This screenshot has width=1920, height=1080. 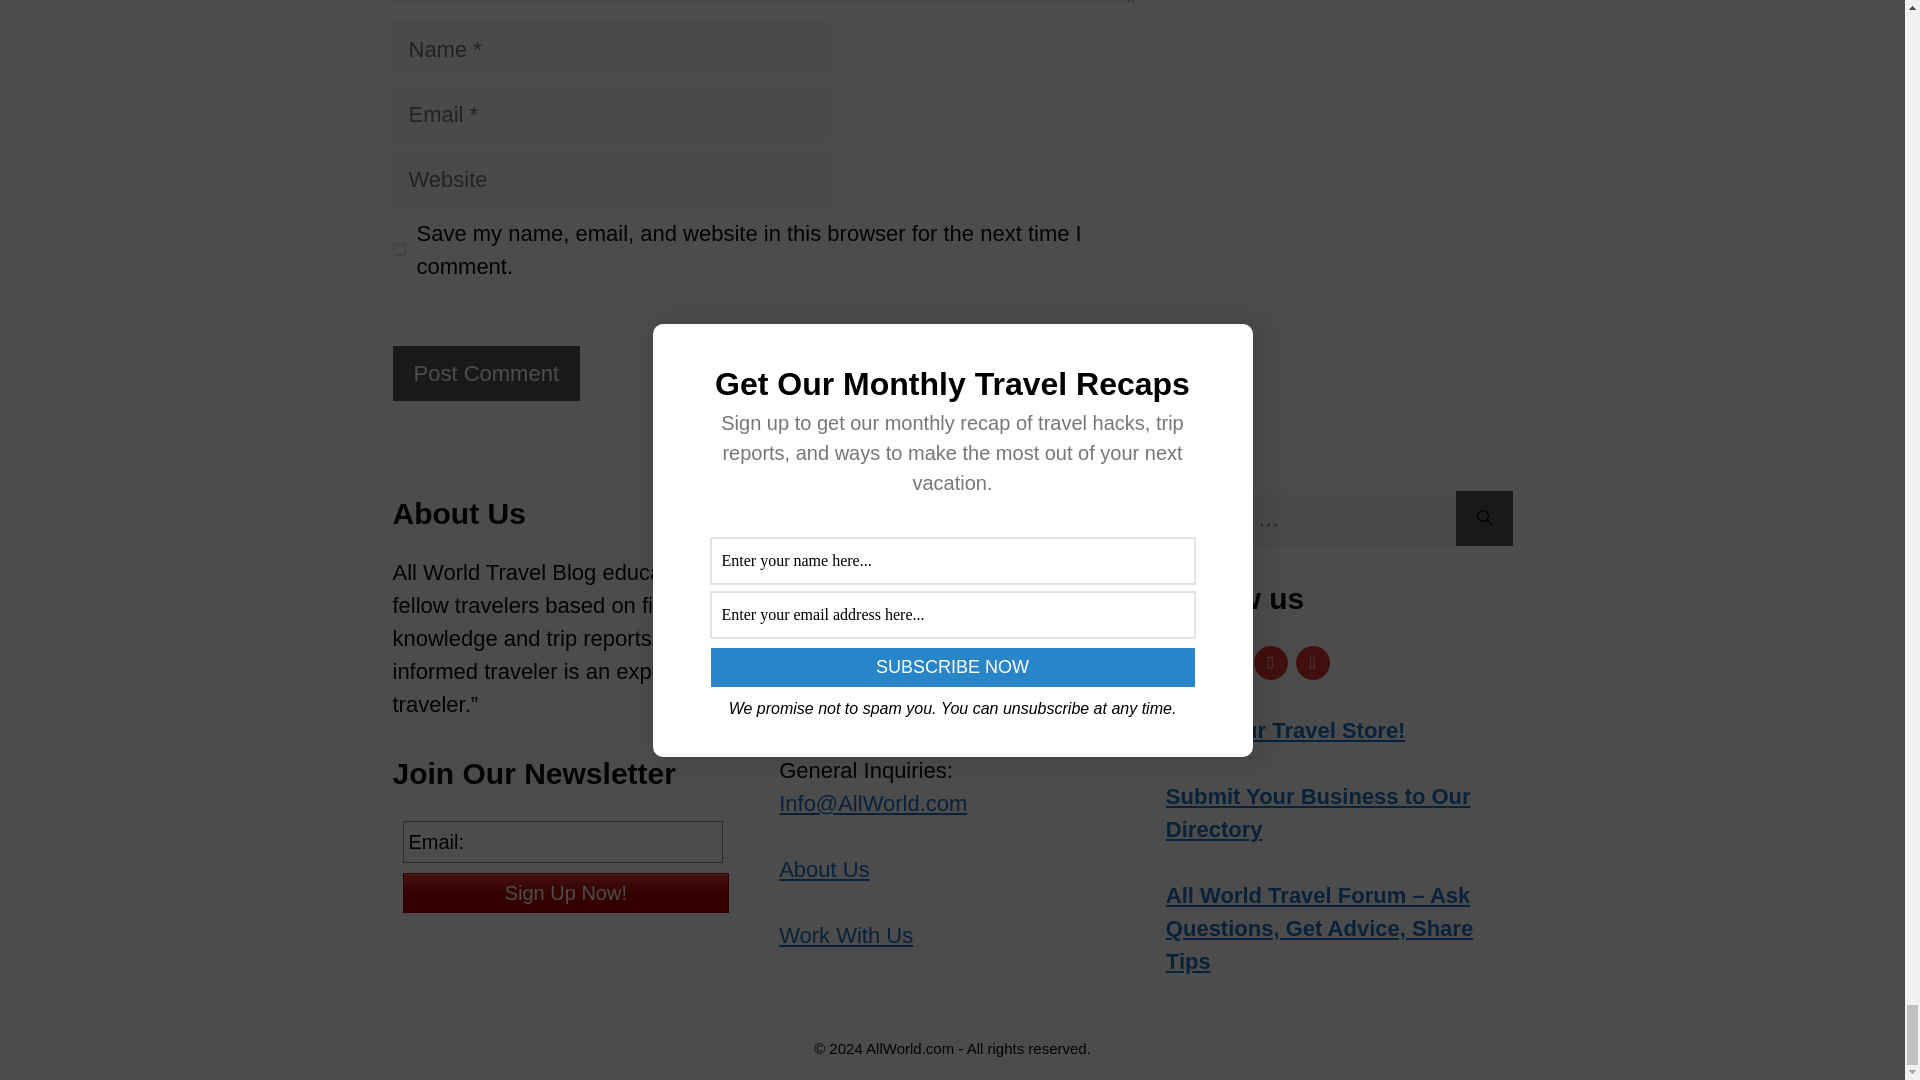 What do you see at coordinates (561, 841) in the screenshot?
I see `Email:` at bounding box center [561, 841].